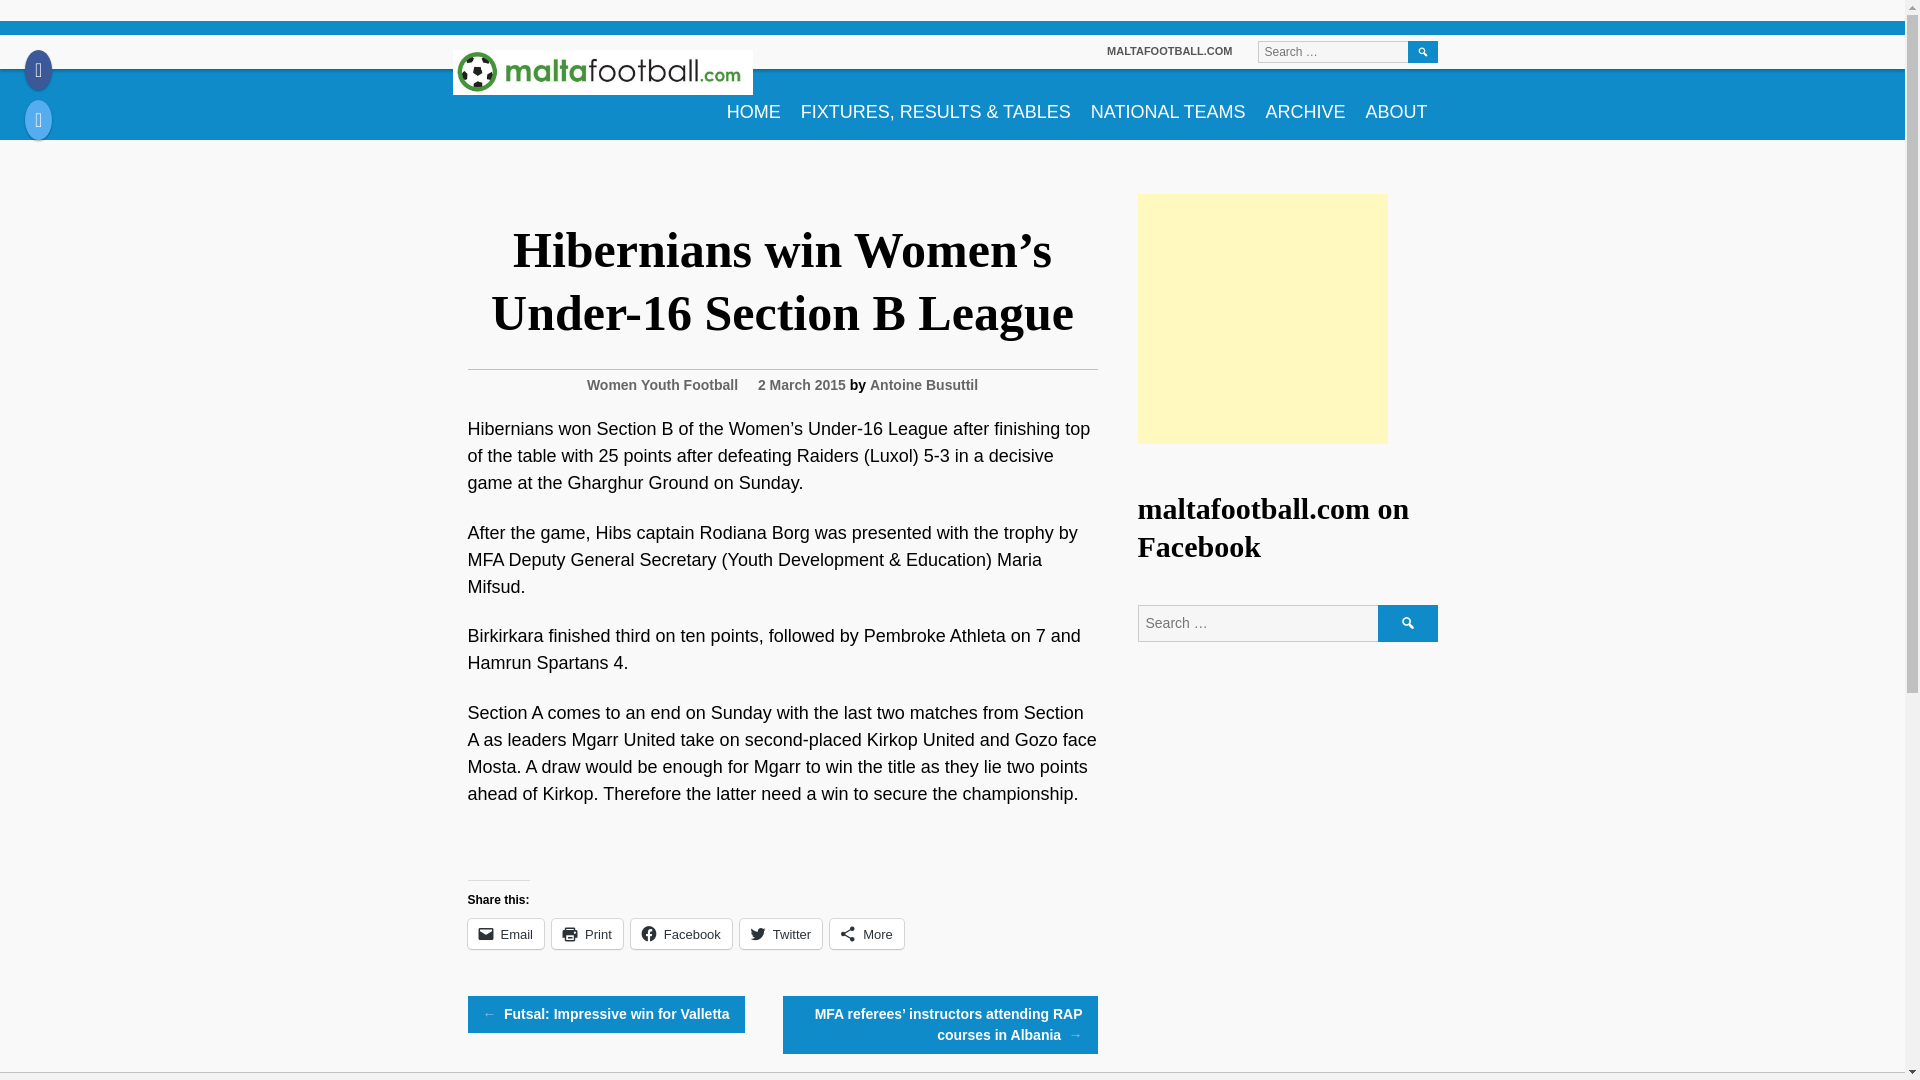  Describe the element at coordinates (681, 934) in the screenshot. I see `Click to share on Facebook` at that location.